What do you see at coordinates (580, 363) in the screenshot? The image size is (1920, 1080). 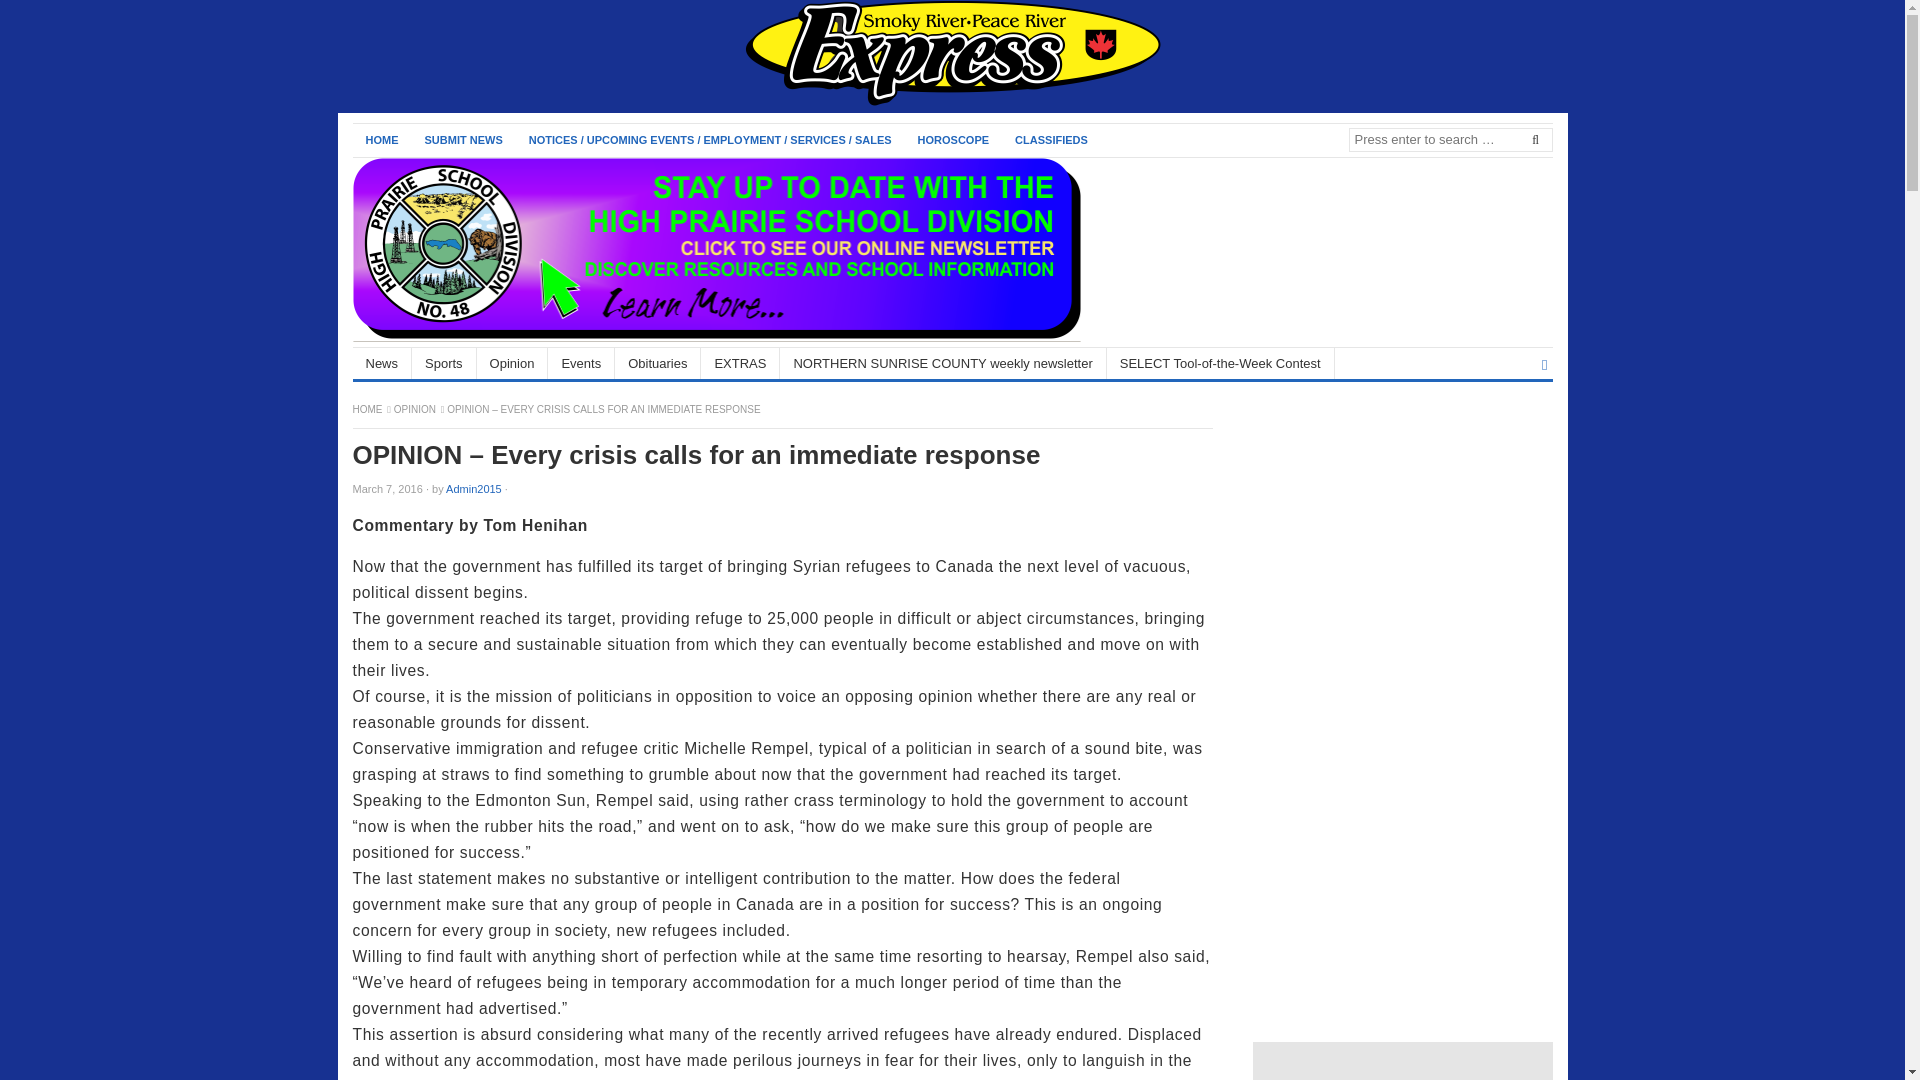 I see `Events` at bounding box center [580, 363].